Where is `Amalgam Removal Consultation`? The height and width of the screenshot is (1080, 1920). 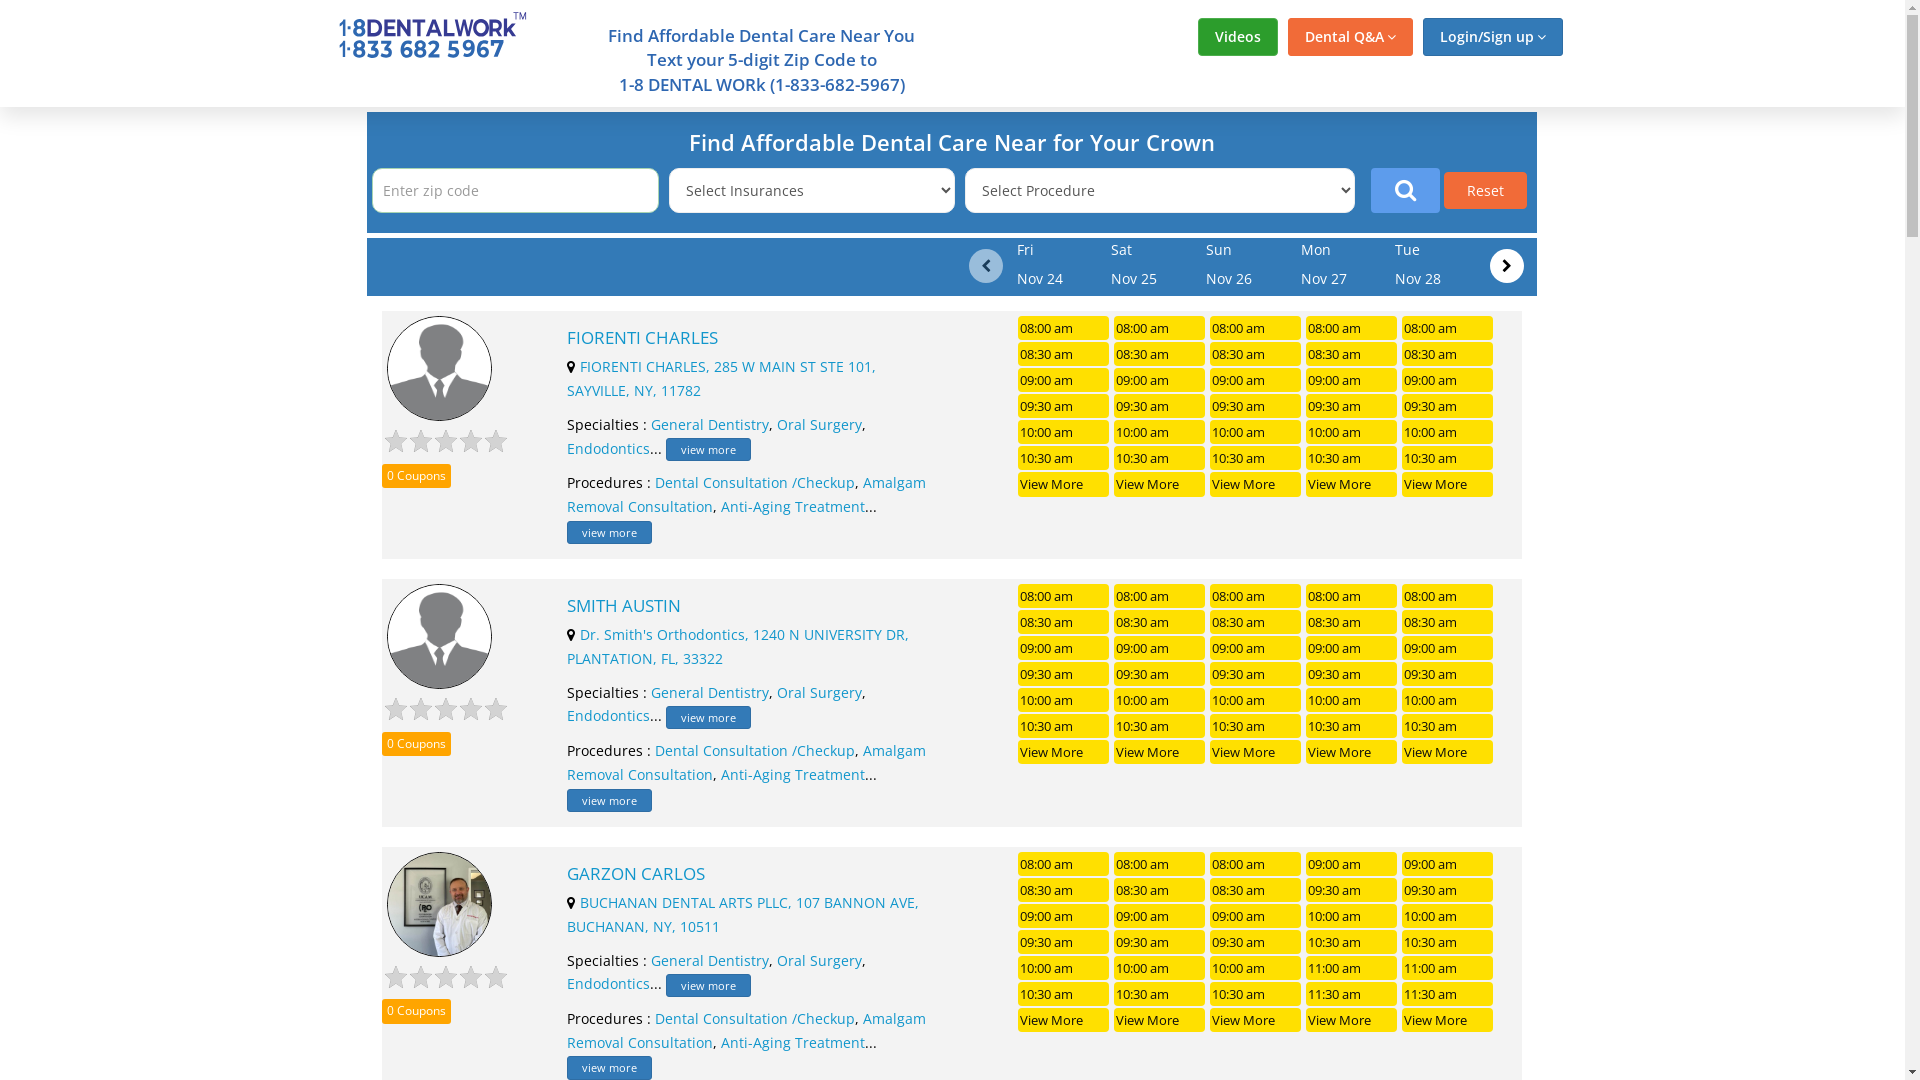
Amalgam Removal Consultation is located at coordinates (746, 494).